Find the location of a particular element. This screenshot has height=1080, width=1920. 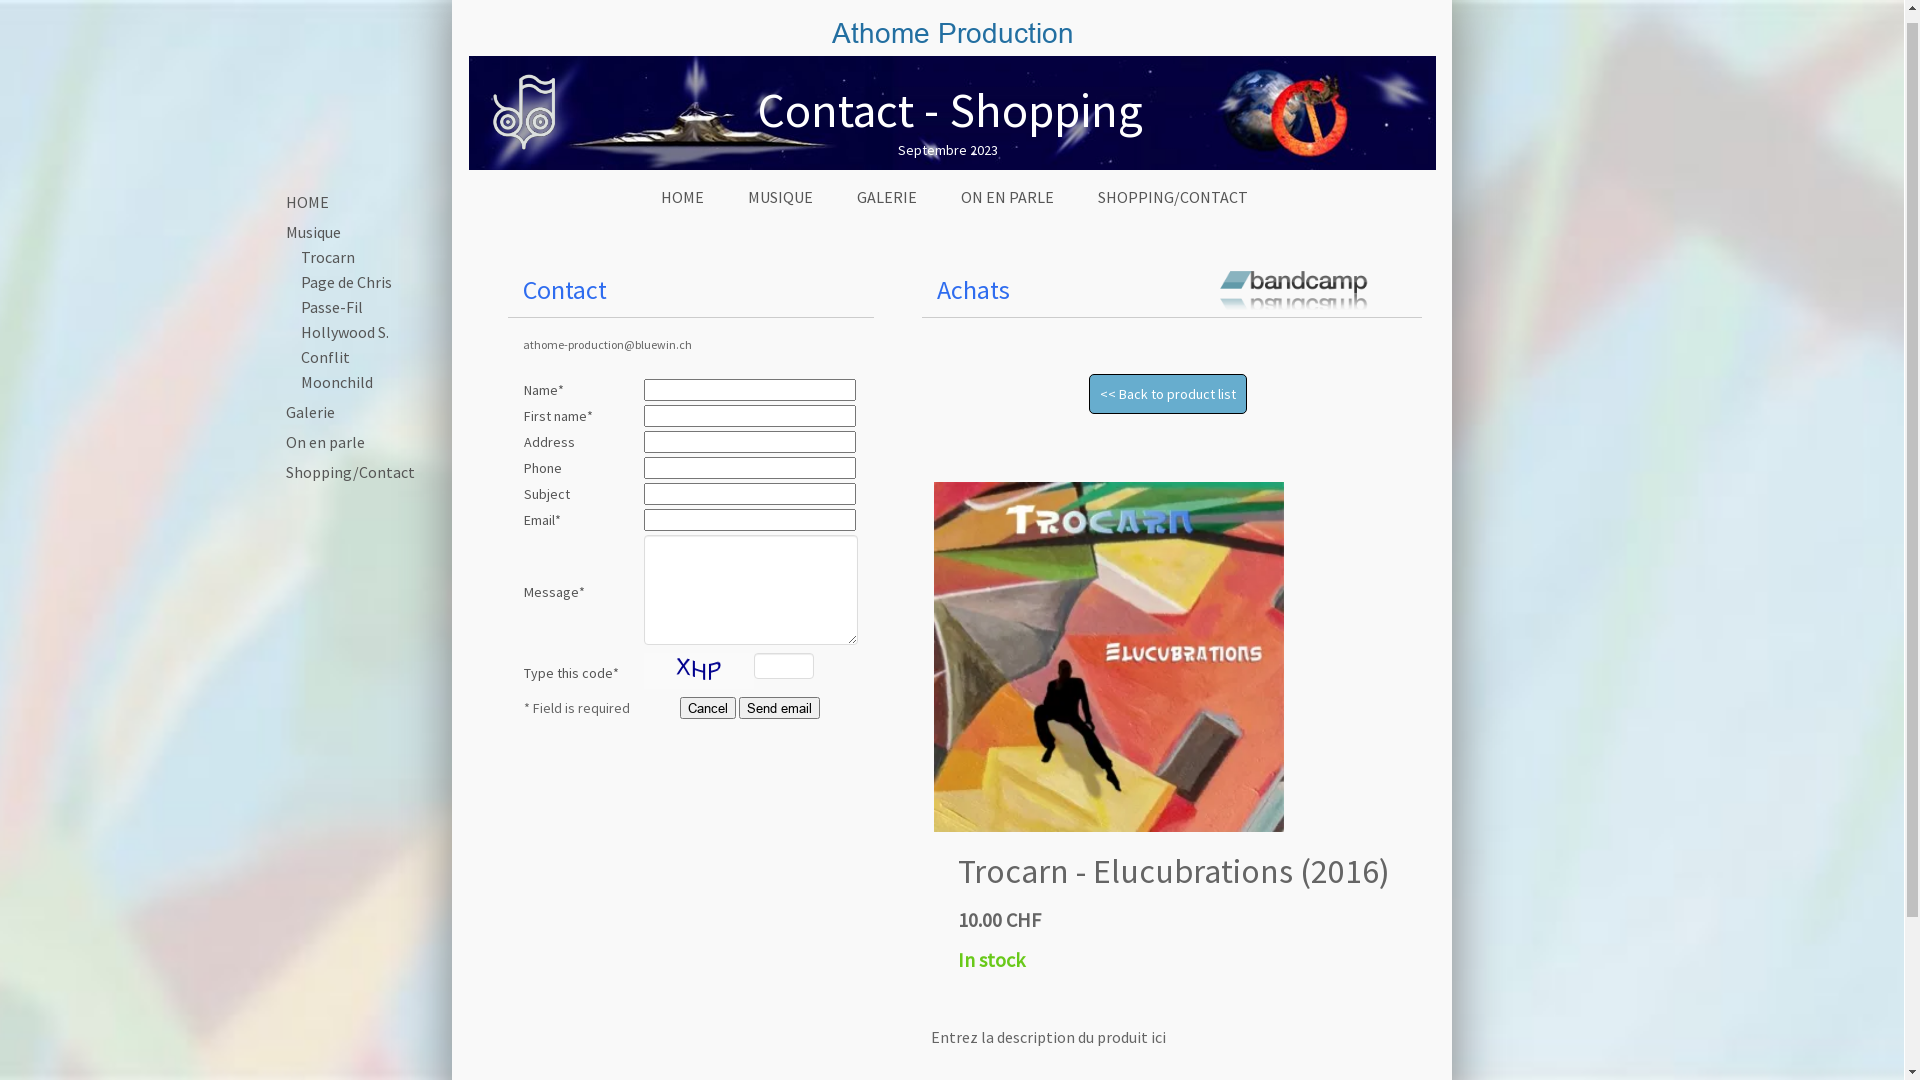

Conflit is located at coordinates (318, 367).